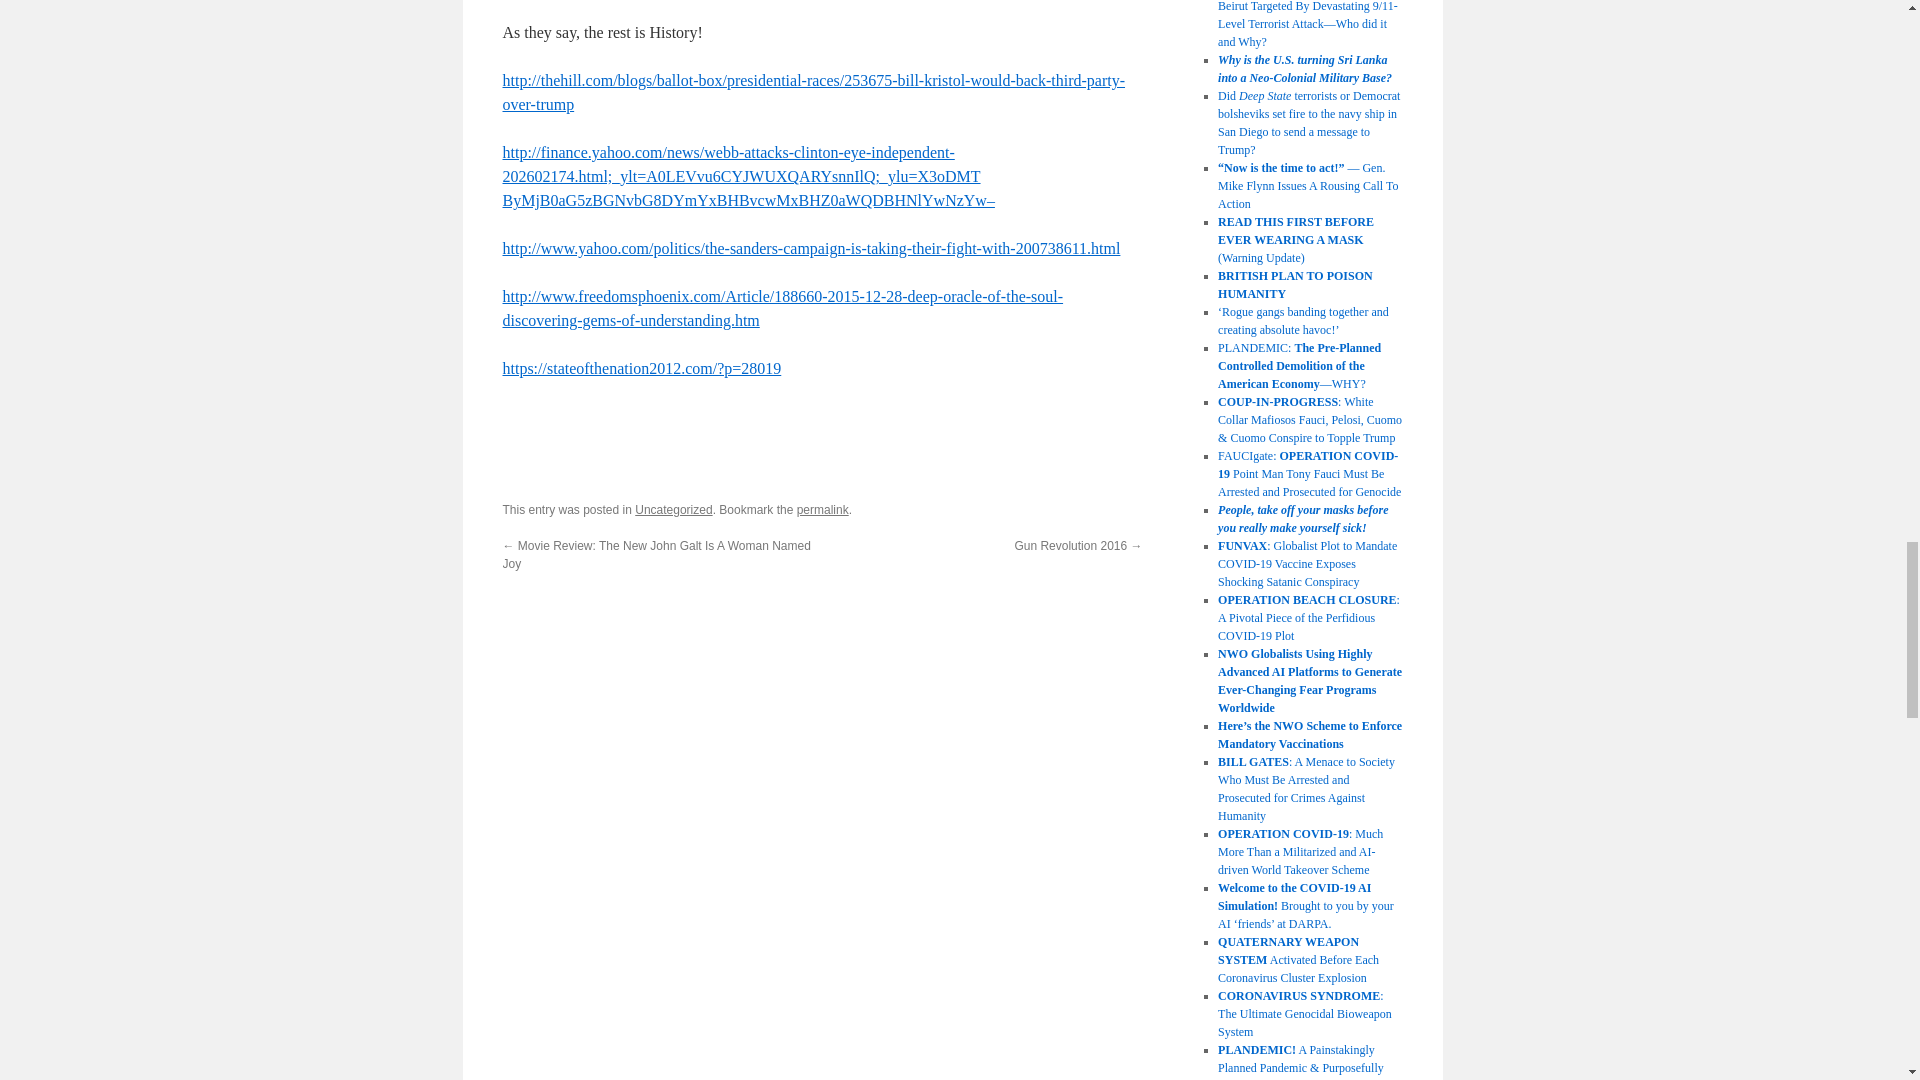  I want to click on permalink, so click(822, 510).